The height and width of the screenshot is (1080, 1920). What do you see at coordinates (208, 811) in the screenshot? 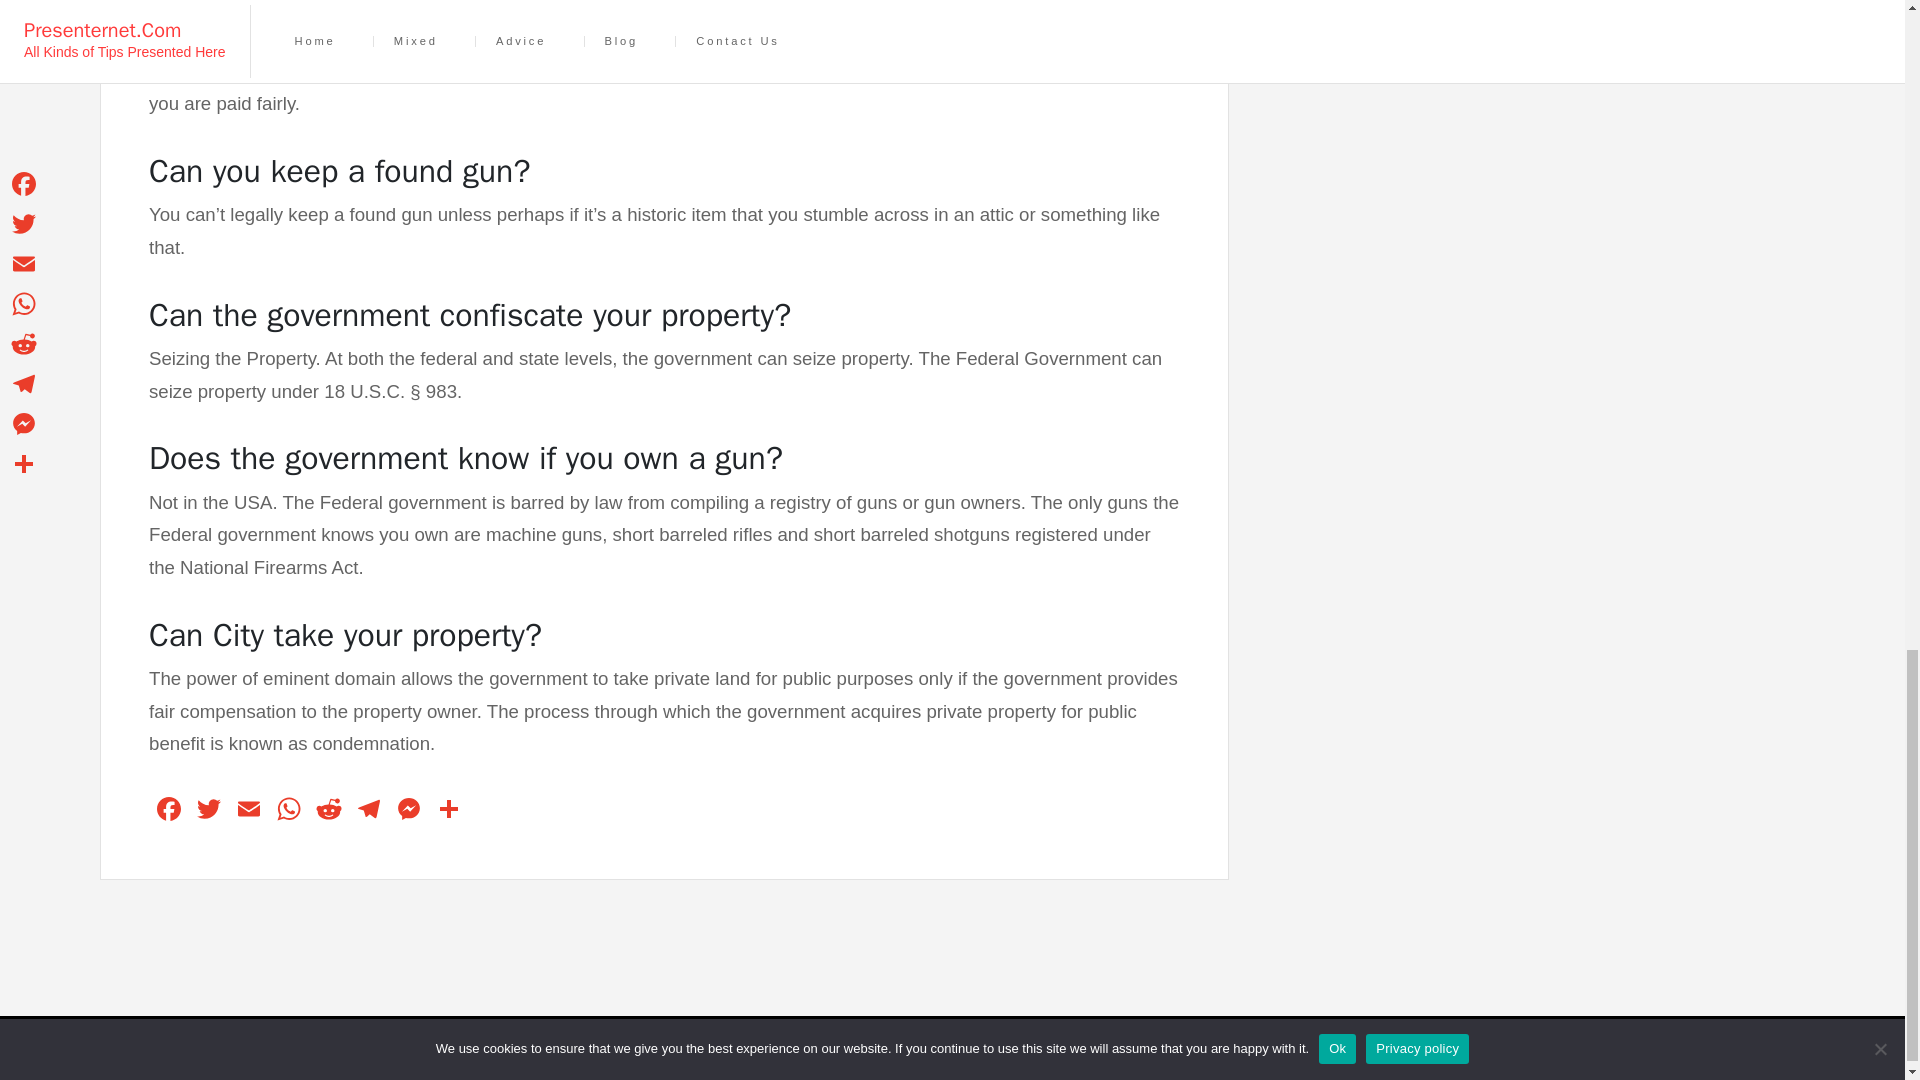
I see `Twitter` at bounding box center [208, 811].